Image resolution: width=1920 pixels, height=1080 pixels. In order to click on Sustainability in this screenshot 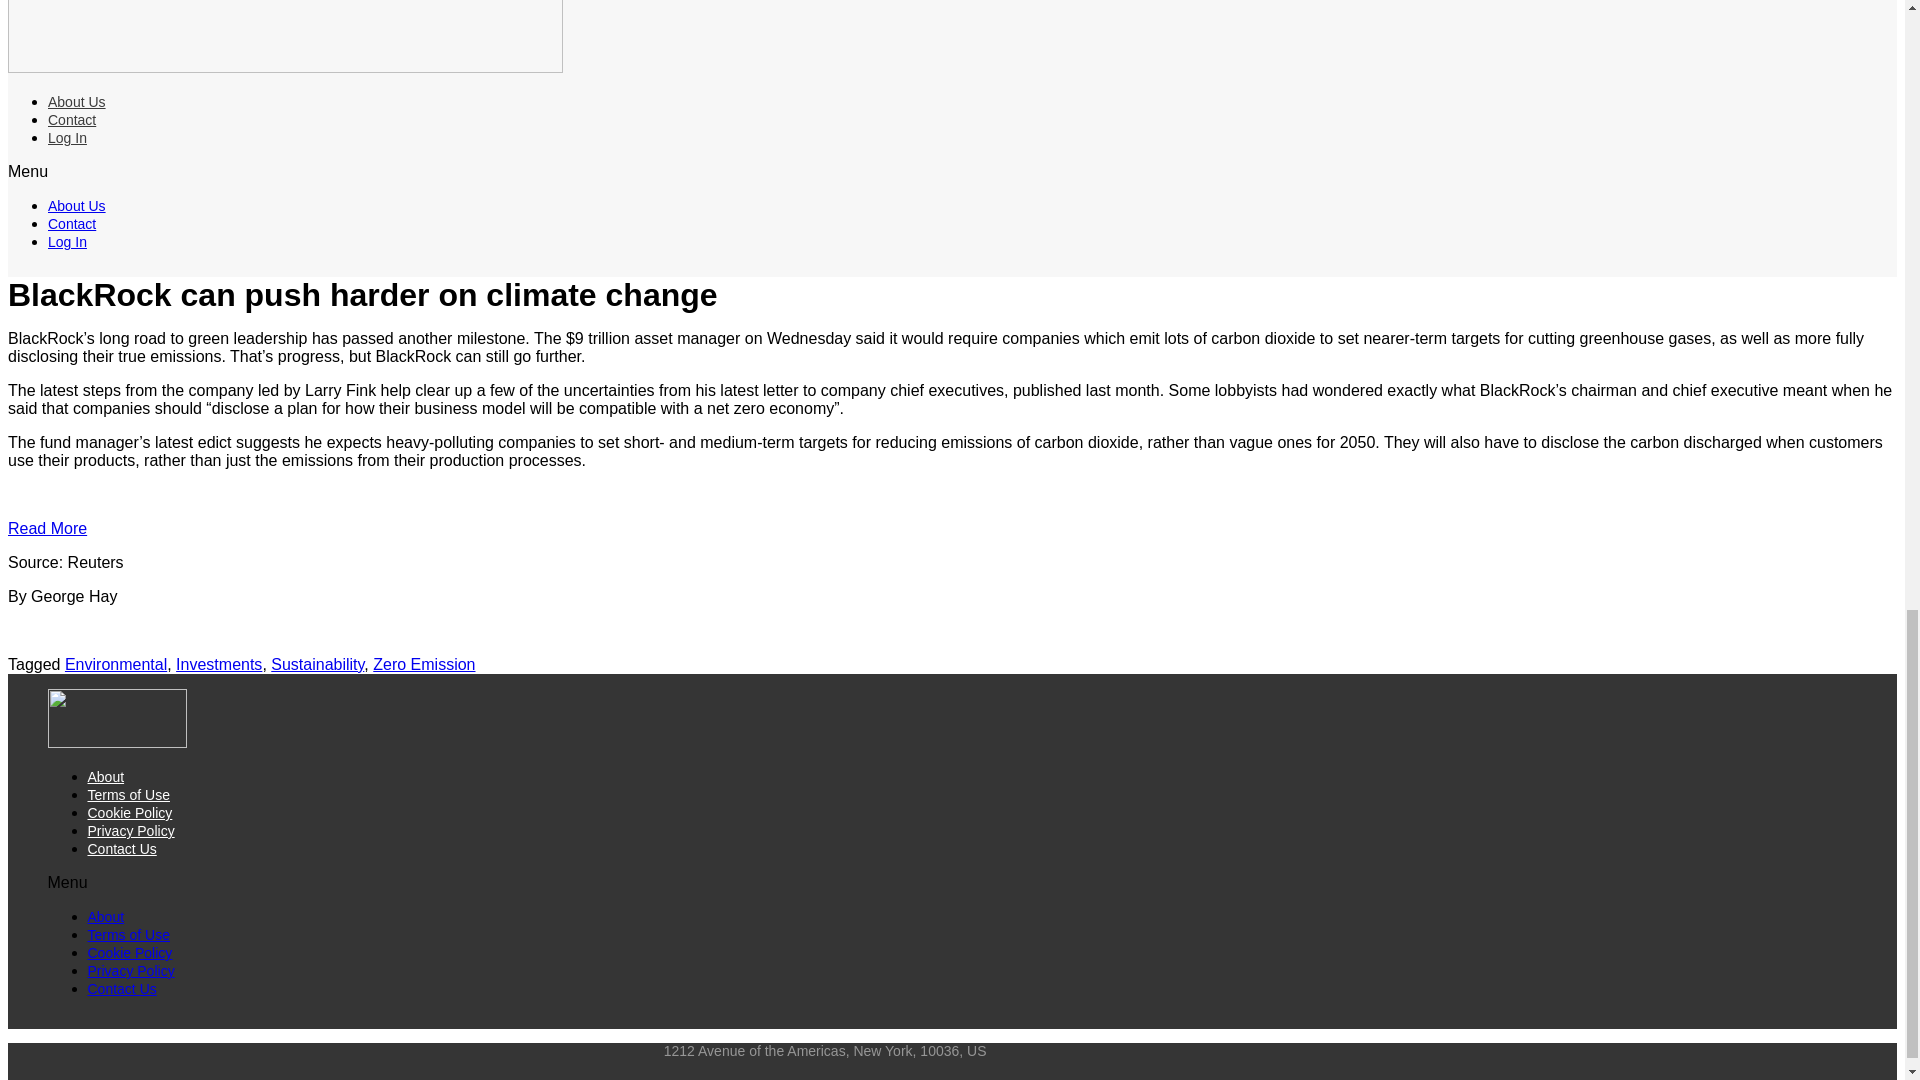, I will do `click(317, 664)`.